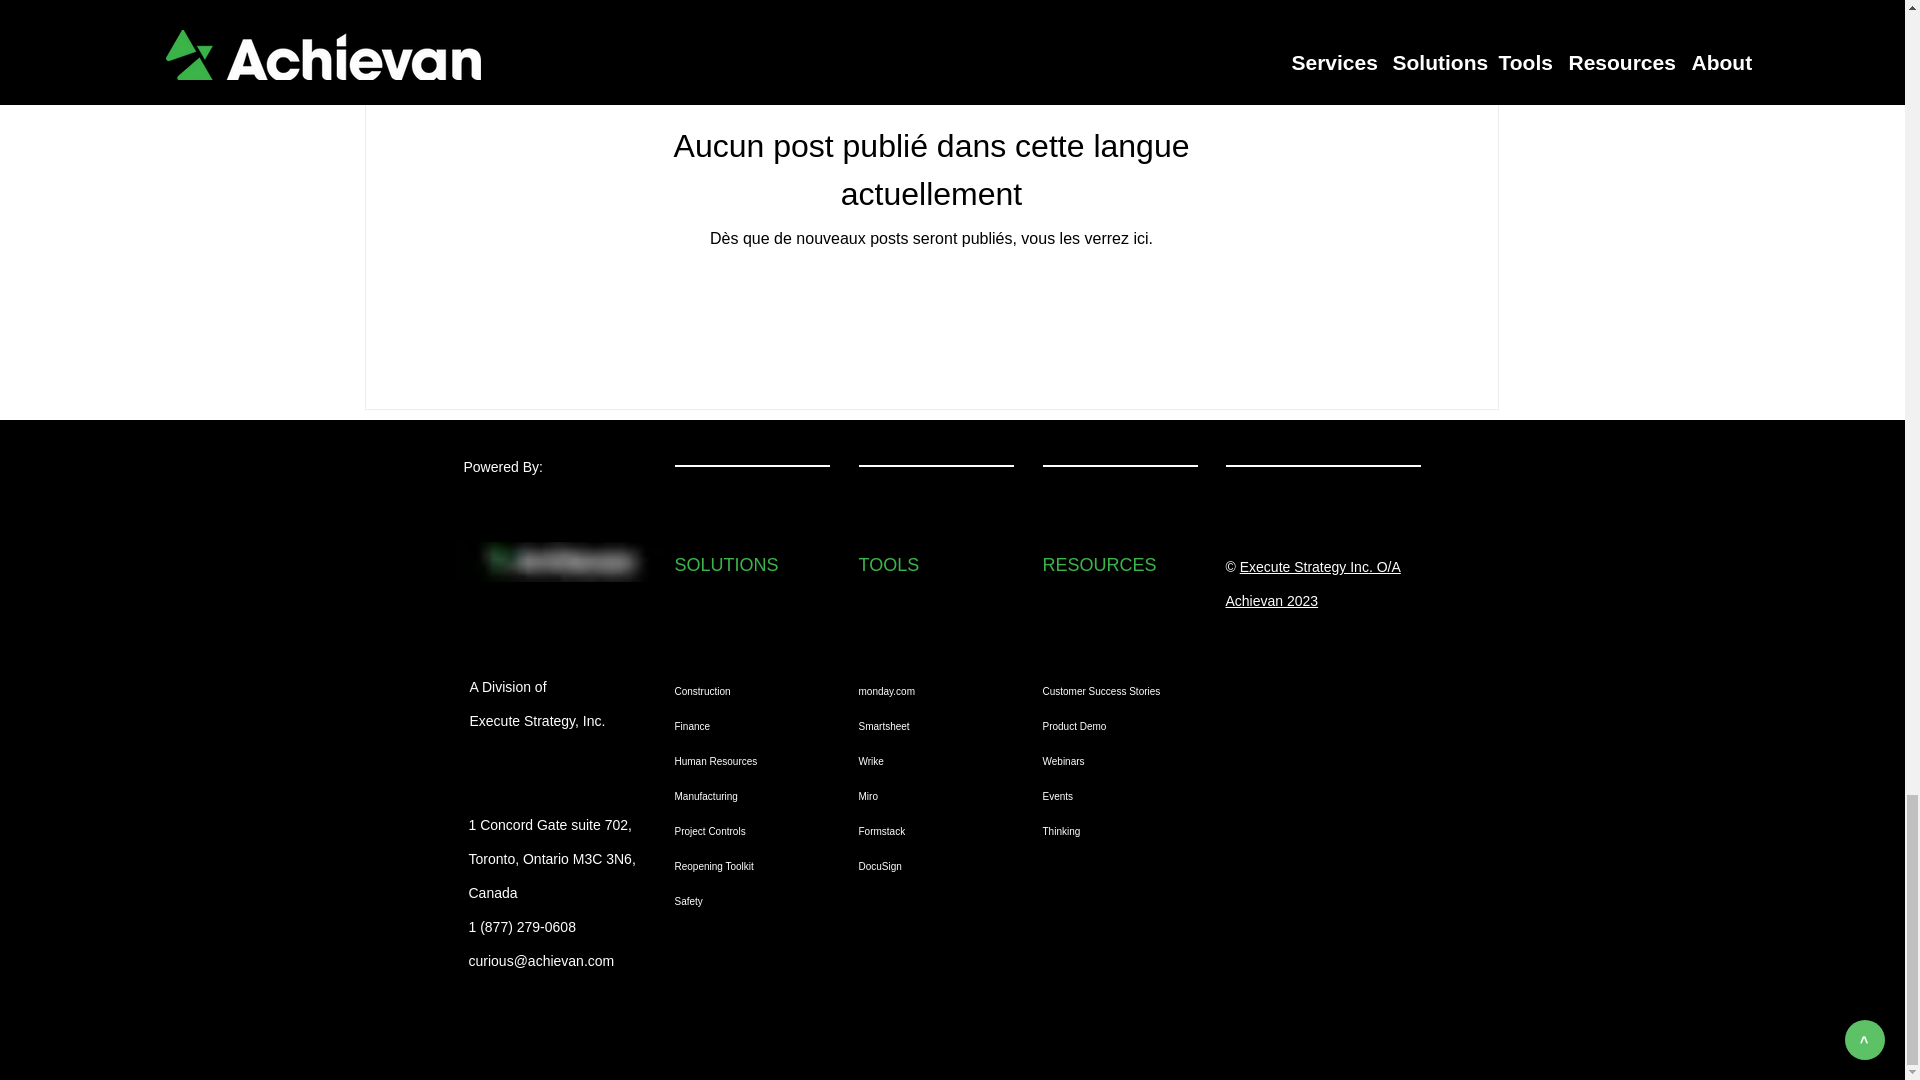 This screenshot has width=1920, height=1080. I want to click on Smartsheet, so click(930, 726).